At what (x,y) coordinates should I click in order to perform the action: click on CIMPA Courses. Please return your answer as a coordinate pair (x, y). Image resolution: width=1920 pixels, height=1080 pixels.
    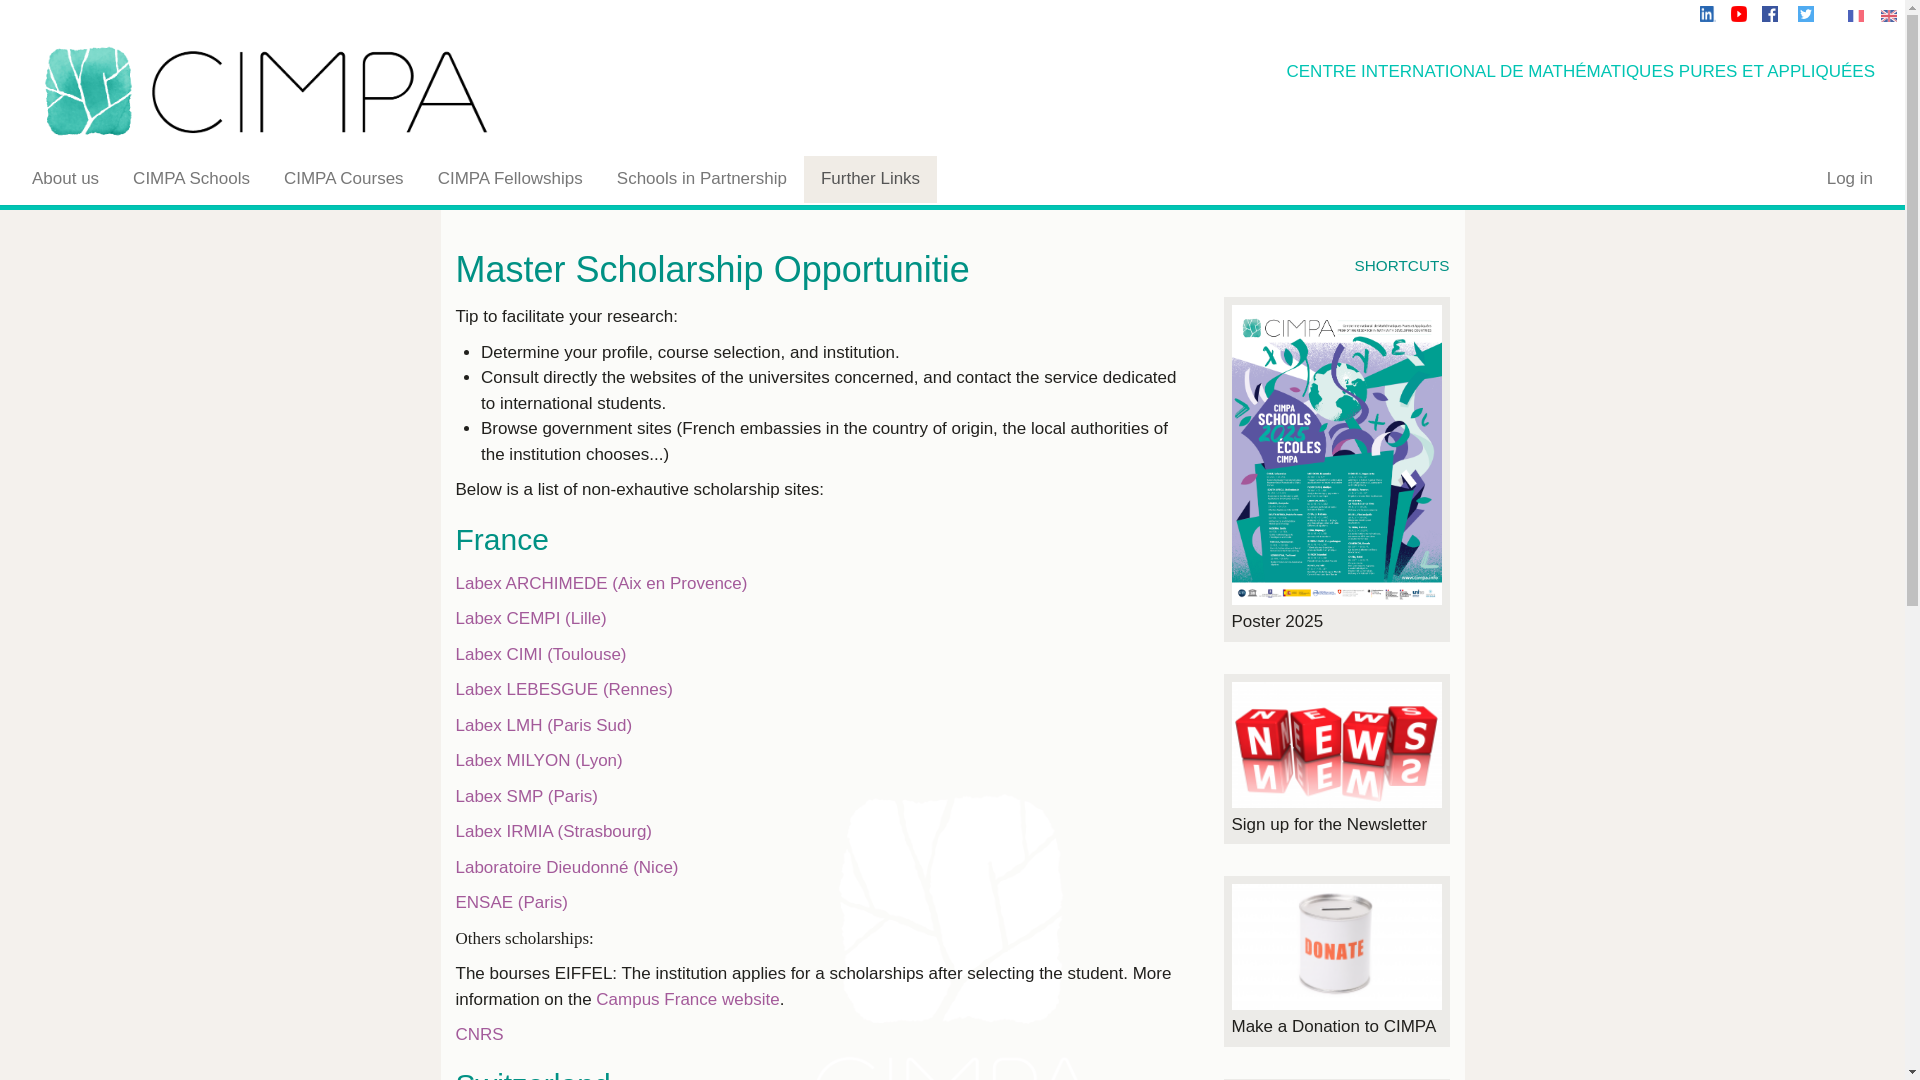
    Looking at the image, I should click on (343, 179).